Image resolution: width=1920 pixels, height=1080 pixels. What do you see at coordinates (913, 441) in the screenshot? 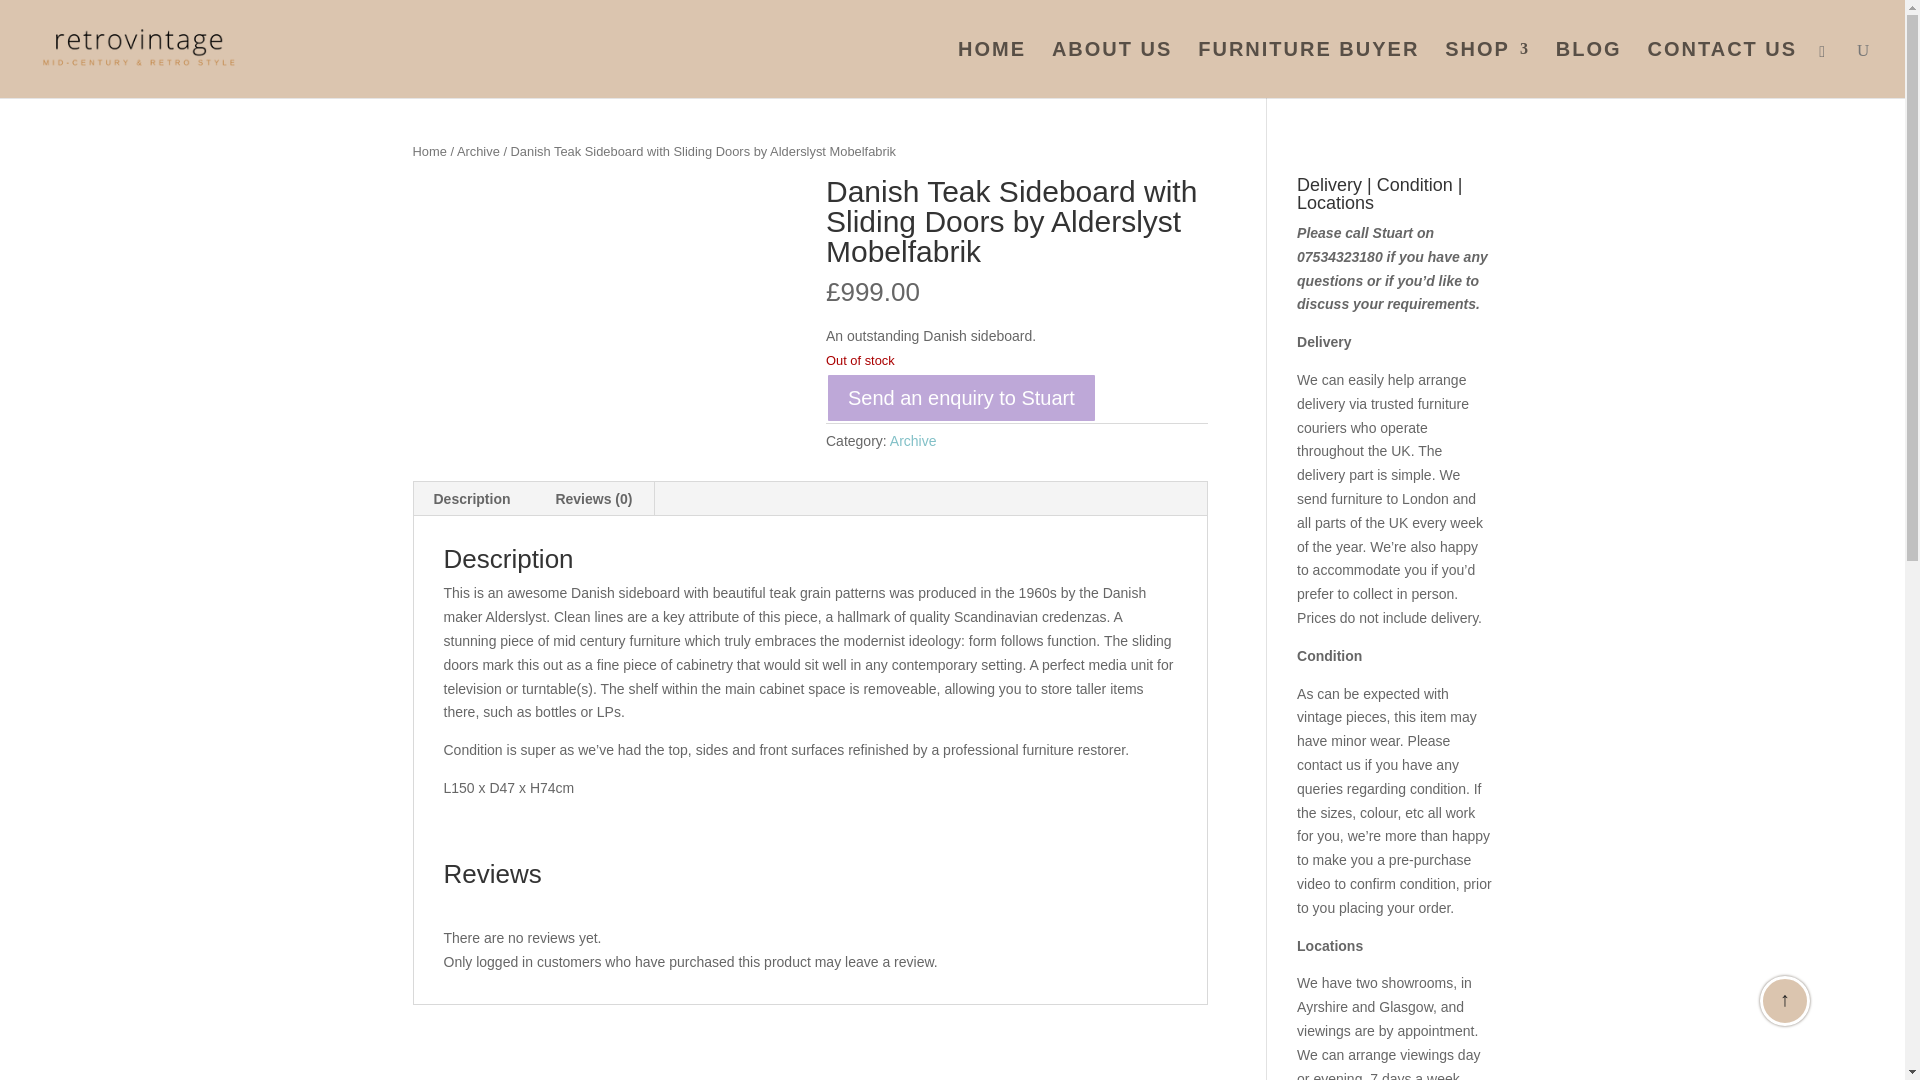
I see `Archive` at bounding box center [913, 441].